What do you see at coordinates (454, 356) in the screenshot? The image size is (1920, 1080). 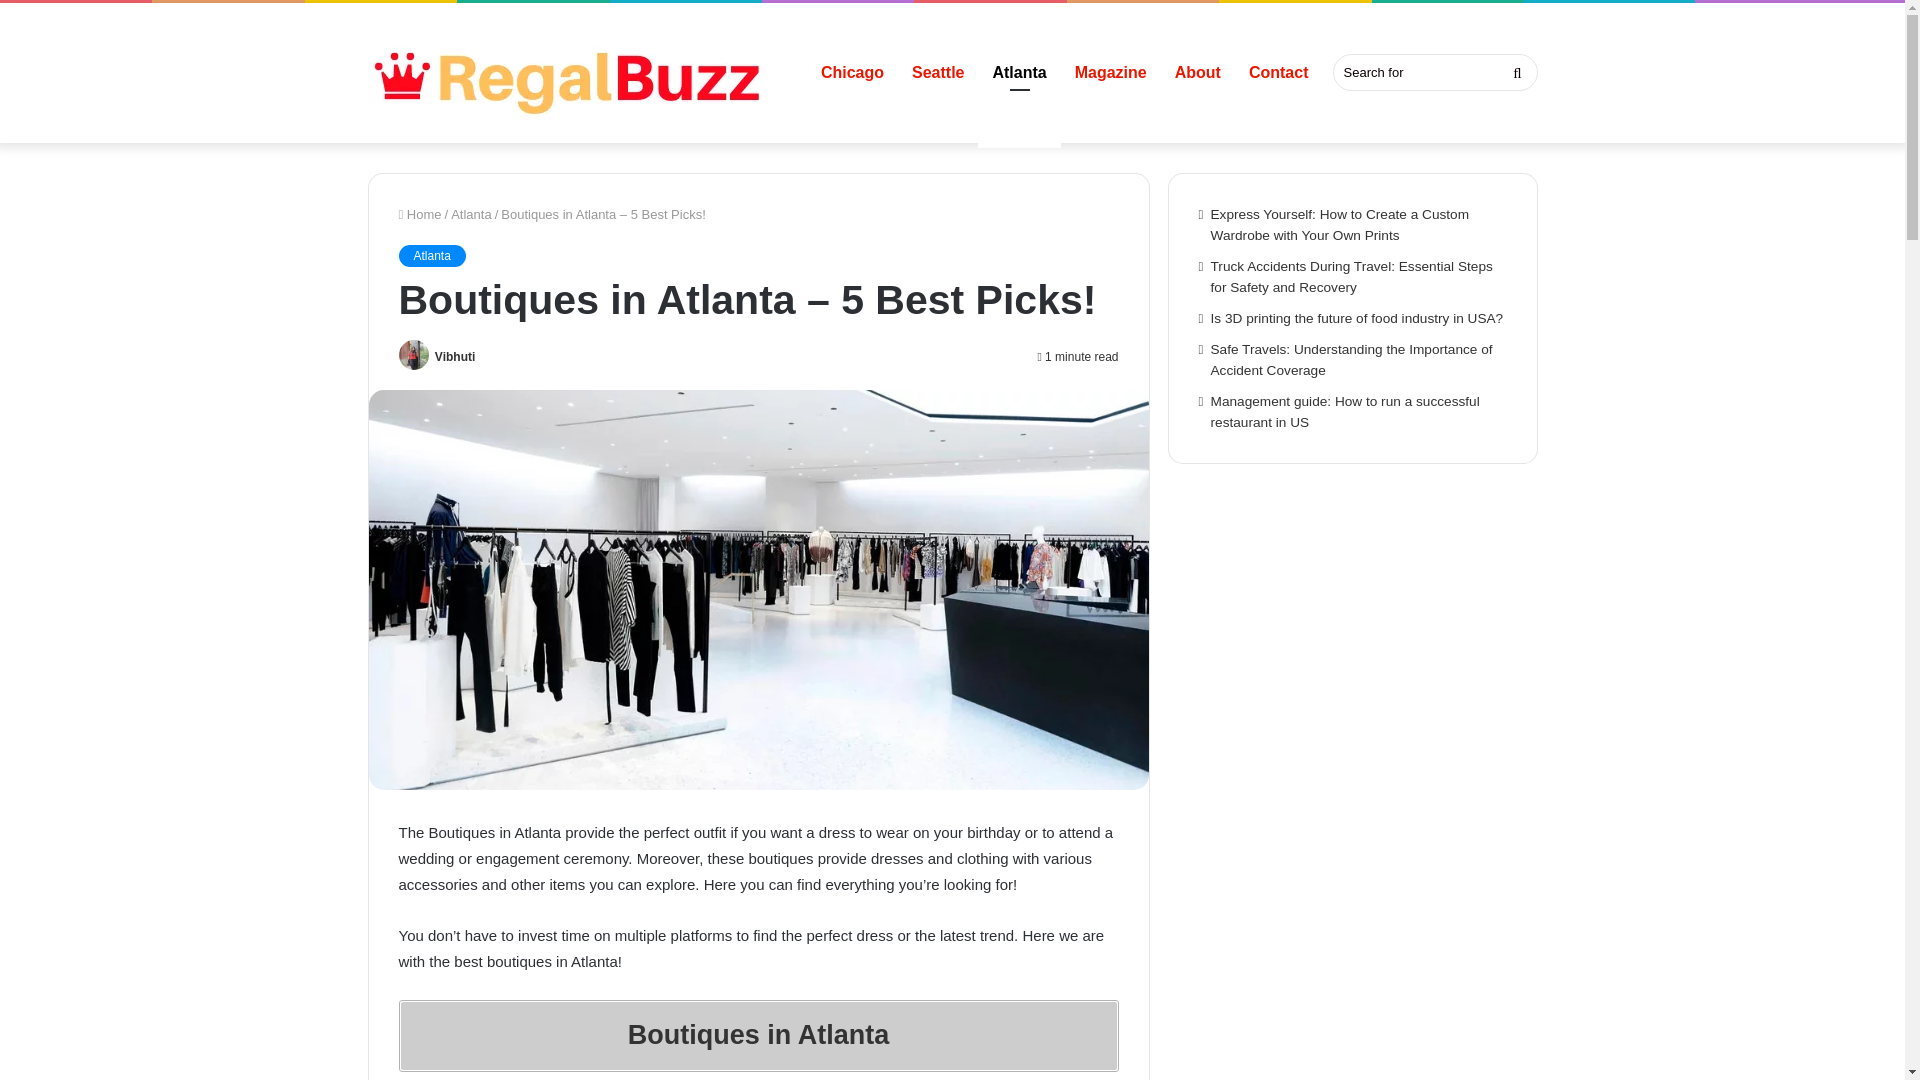 I see `Vibhuti` at bounding box center [454, 356].